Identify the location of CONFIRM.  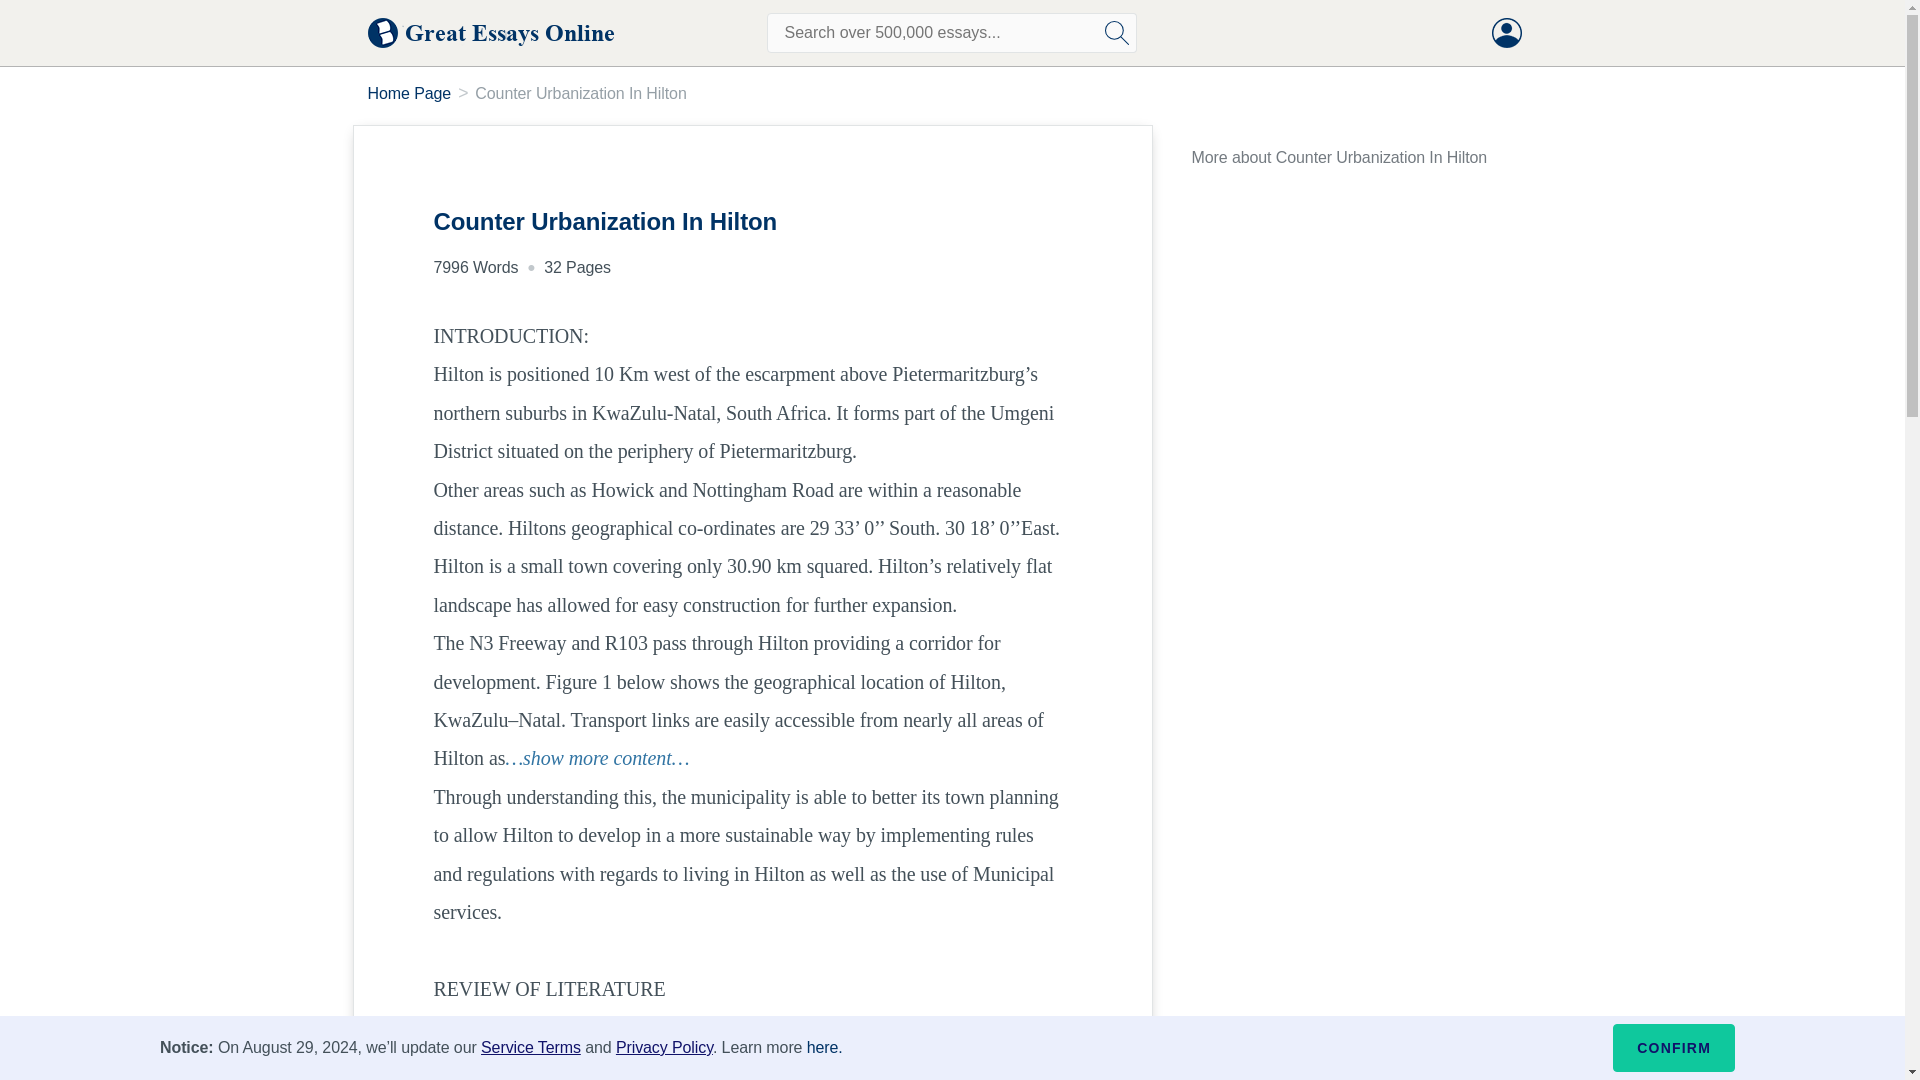
(1674, 1048).